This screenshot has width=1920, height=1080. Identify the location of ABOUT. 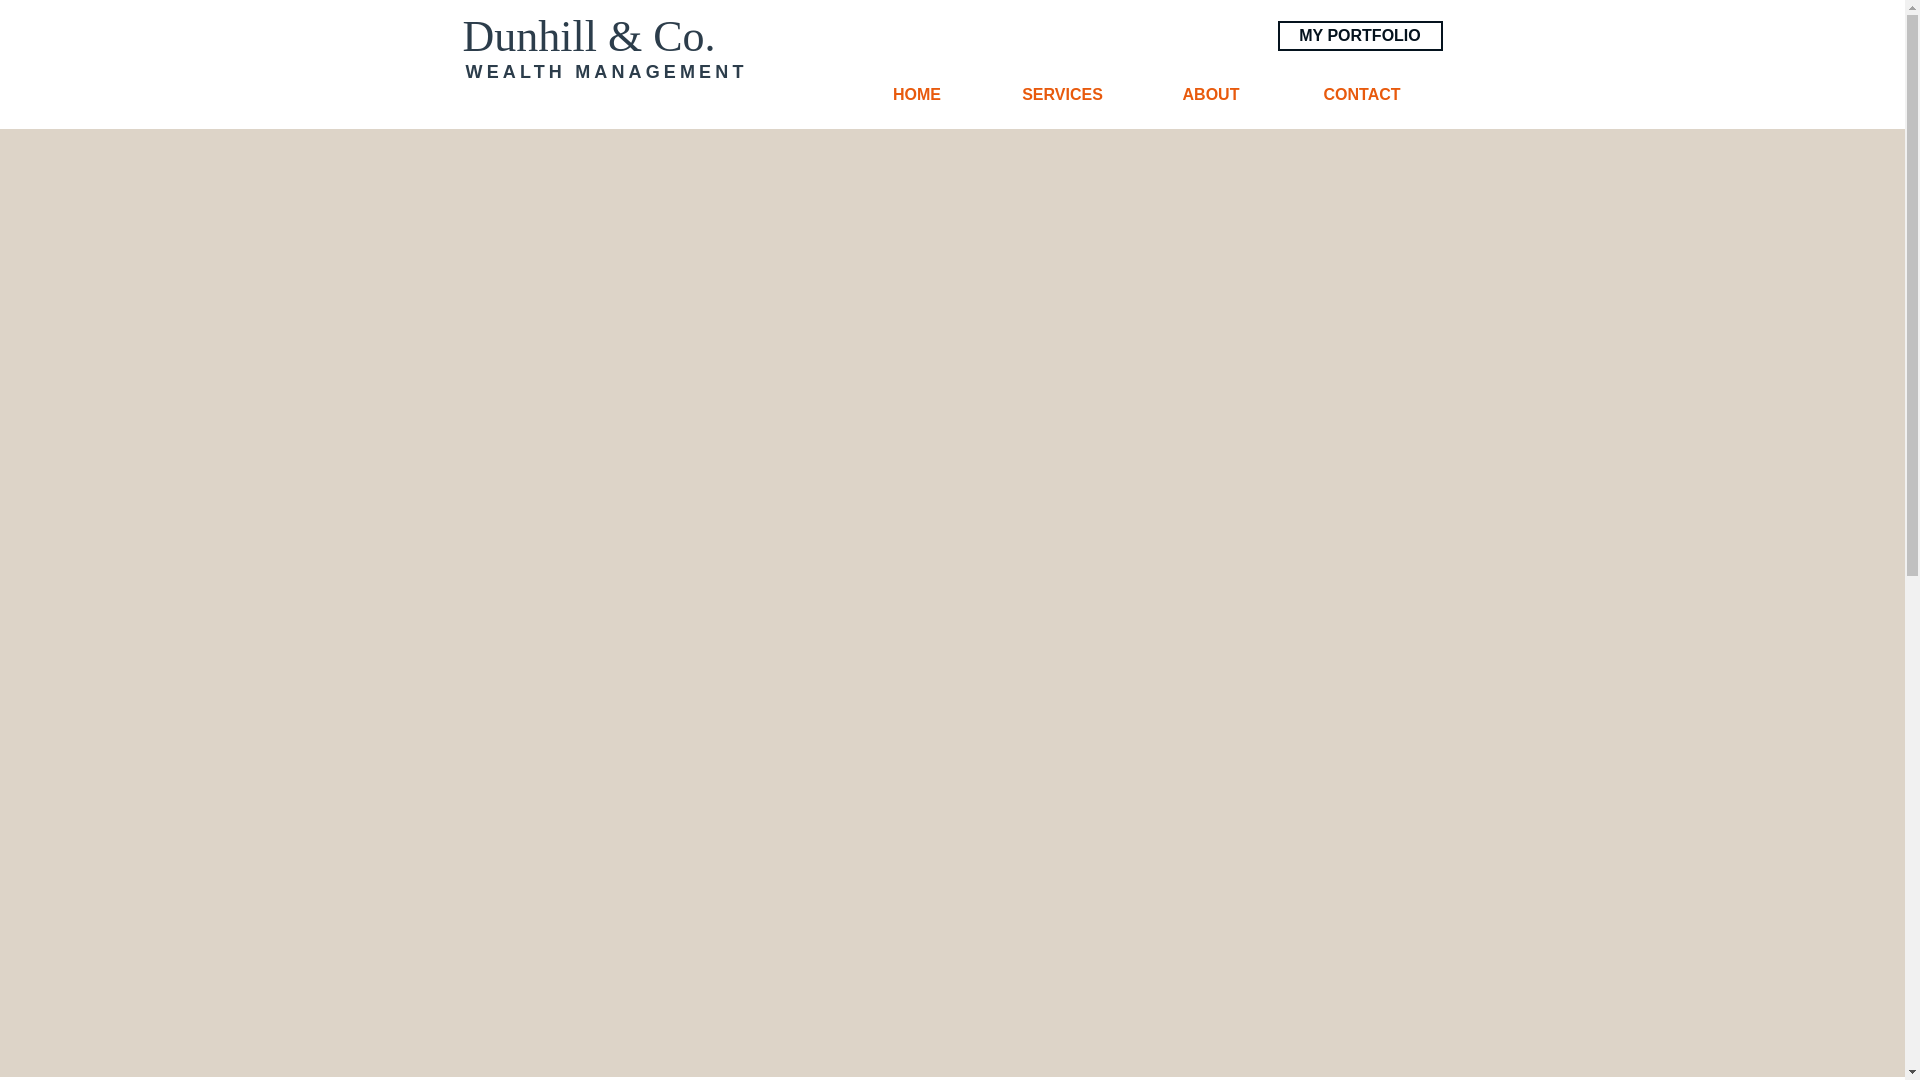
(1210, 94).